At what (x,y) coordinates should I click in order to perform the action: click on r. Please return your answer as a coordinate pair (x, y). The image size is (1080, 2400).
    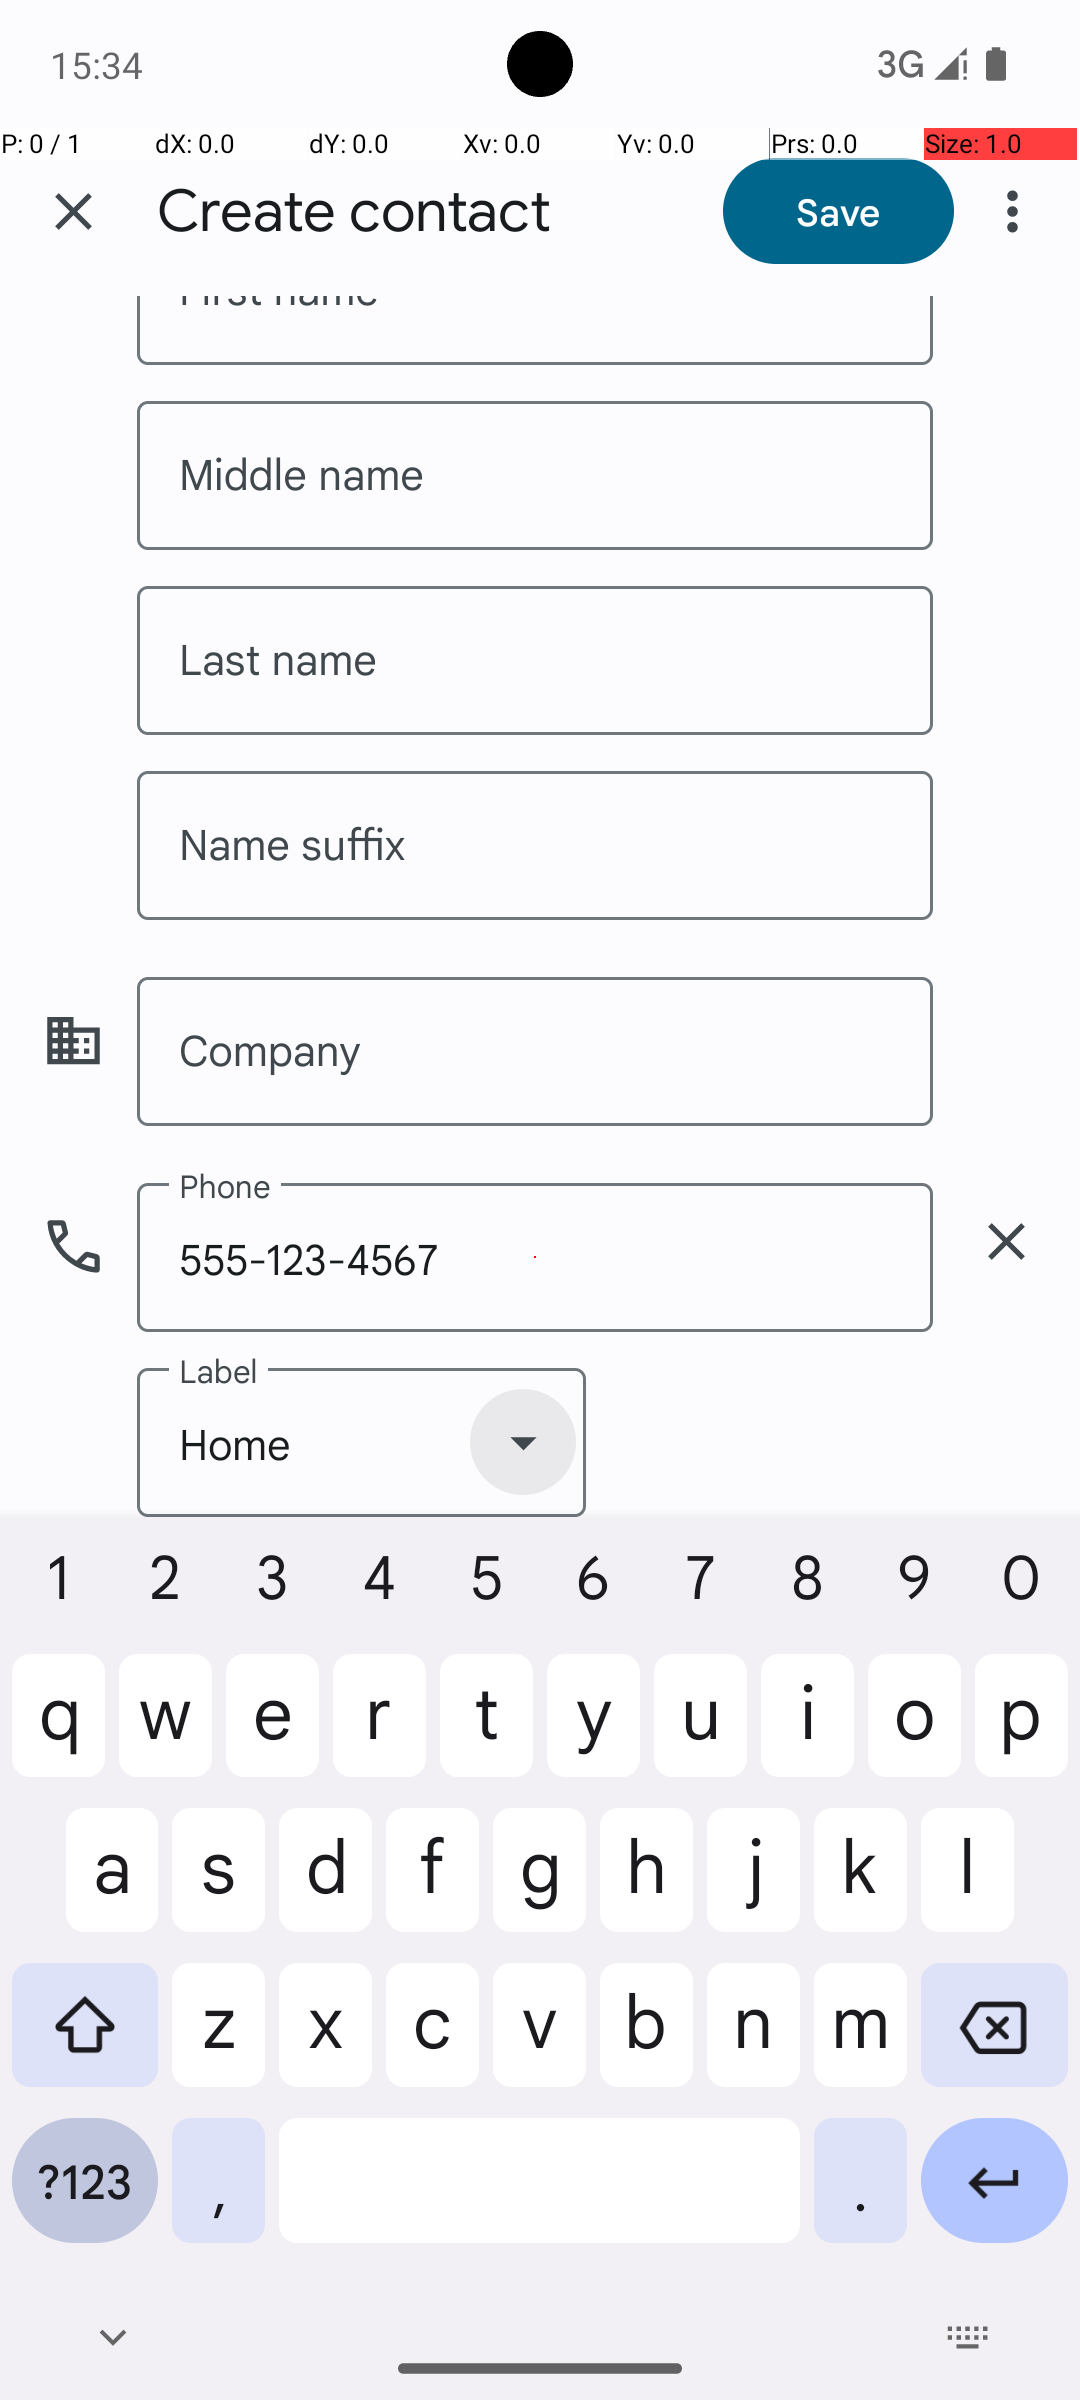
    Looking at the image, I should click on (380, 1731).